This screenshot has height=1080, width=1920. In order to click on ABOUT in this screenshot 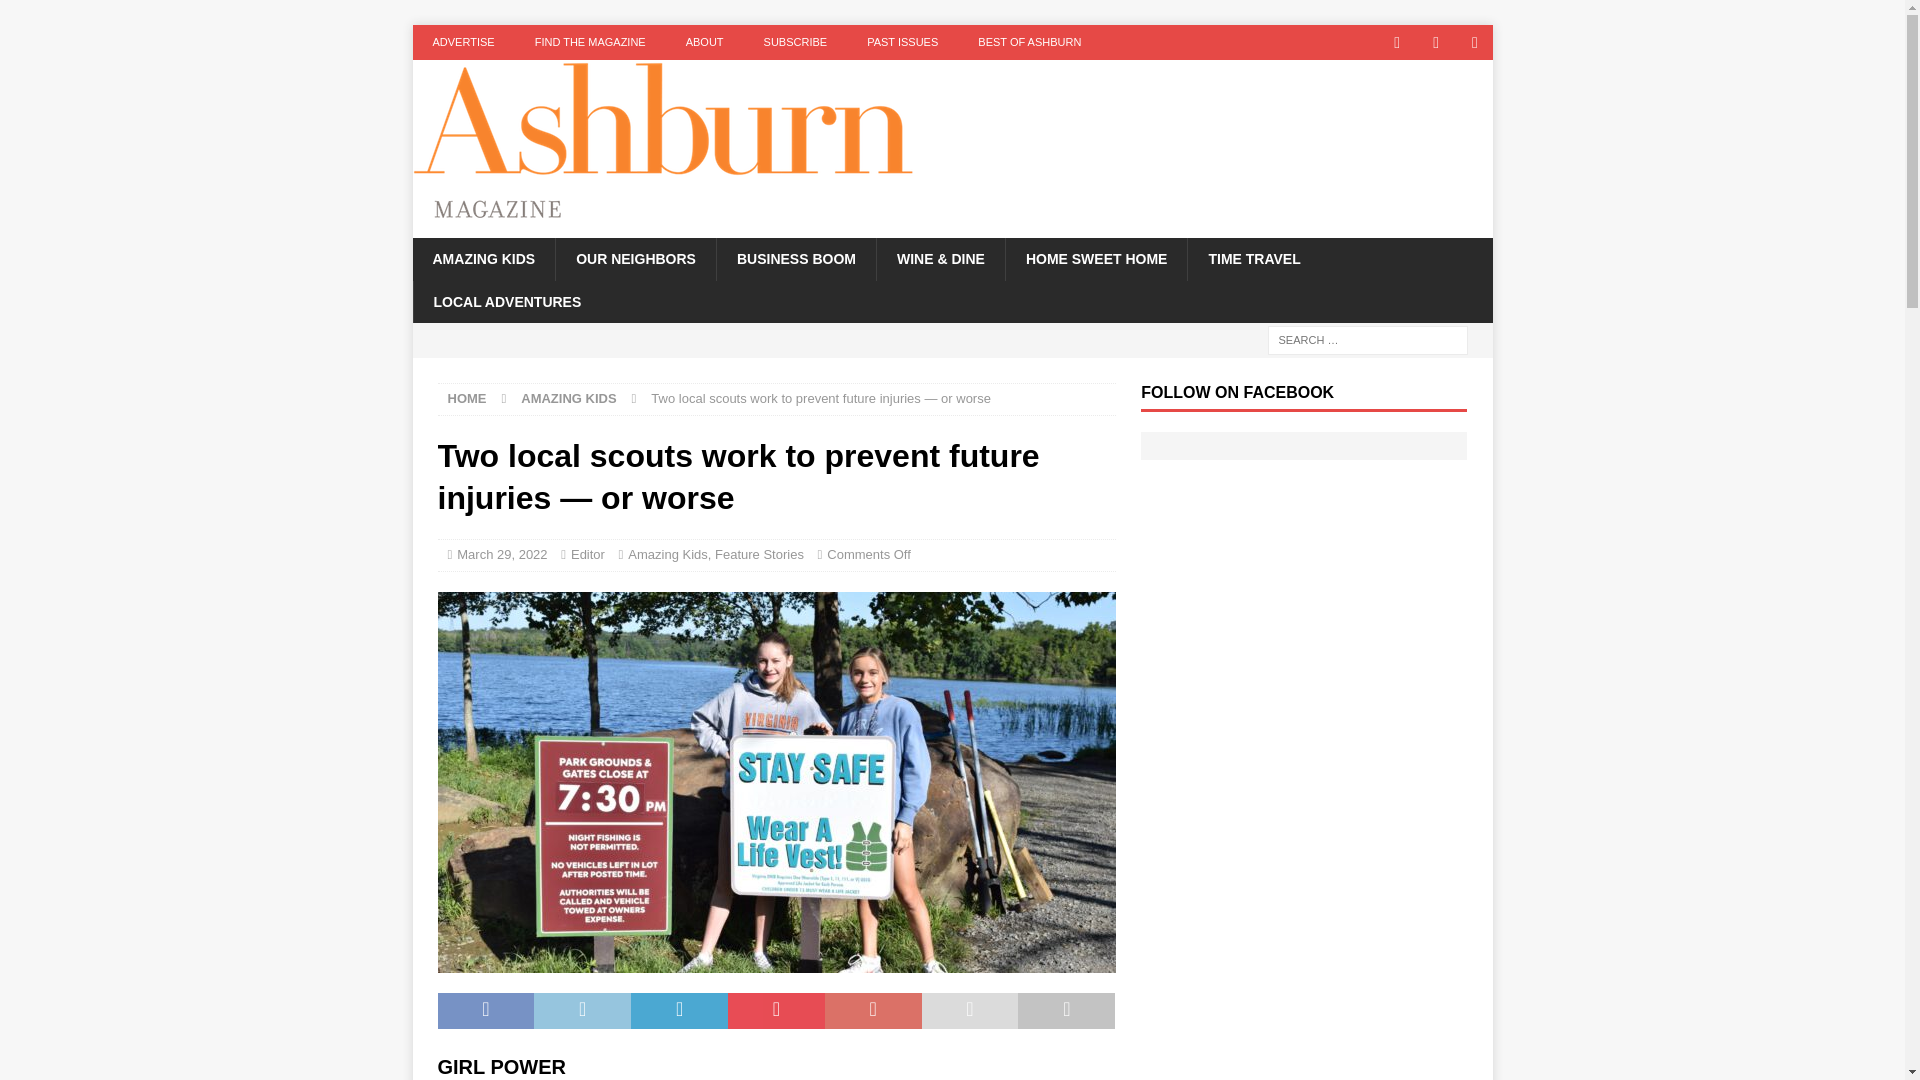, I will do `click(705, 42)`.